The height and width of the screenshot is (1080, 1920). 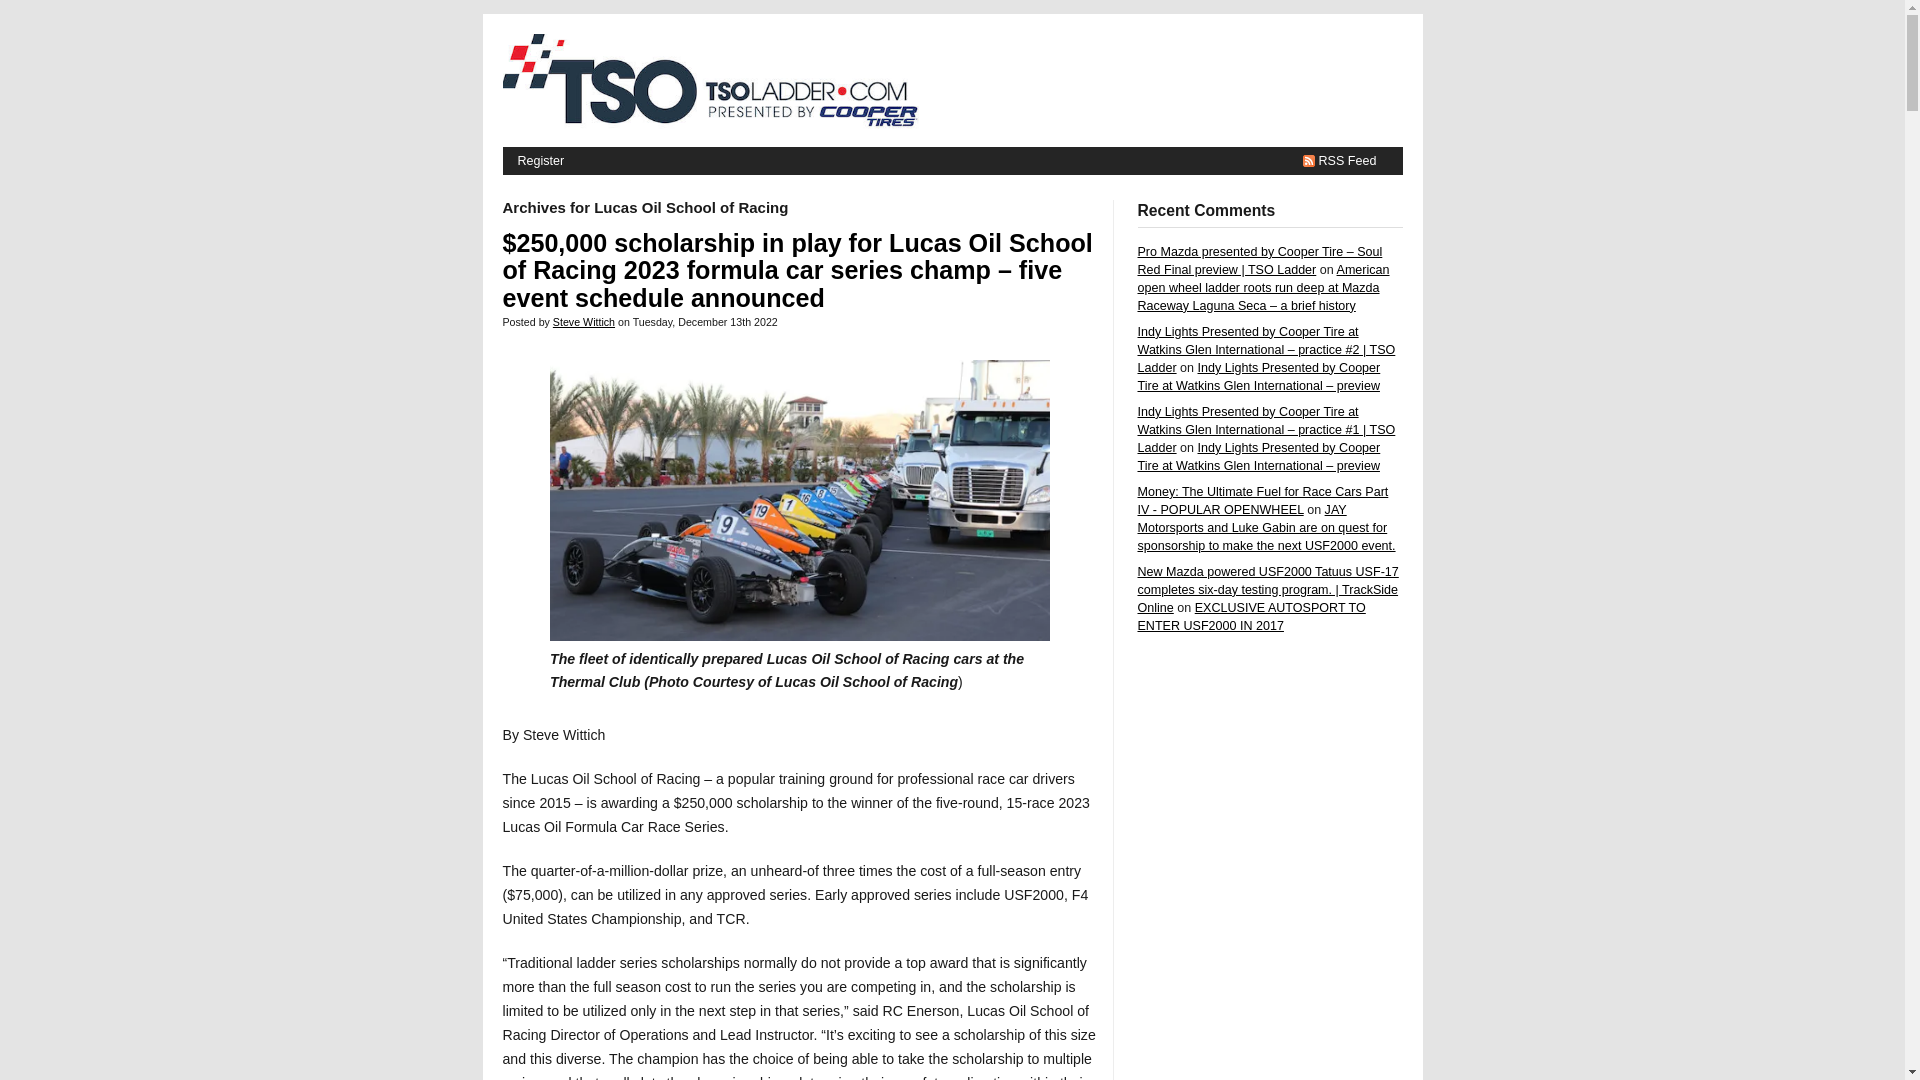 What do you see at coordinates (583, 322) in the screenshot?
I see `Posts by Steve Wittich` at bounding box center [583, 322].